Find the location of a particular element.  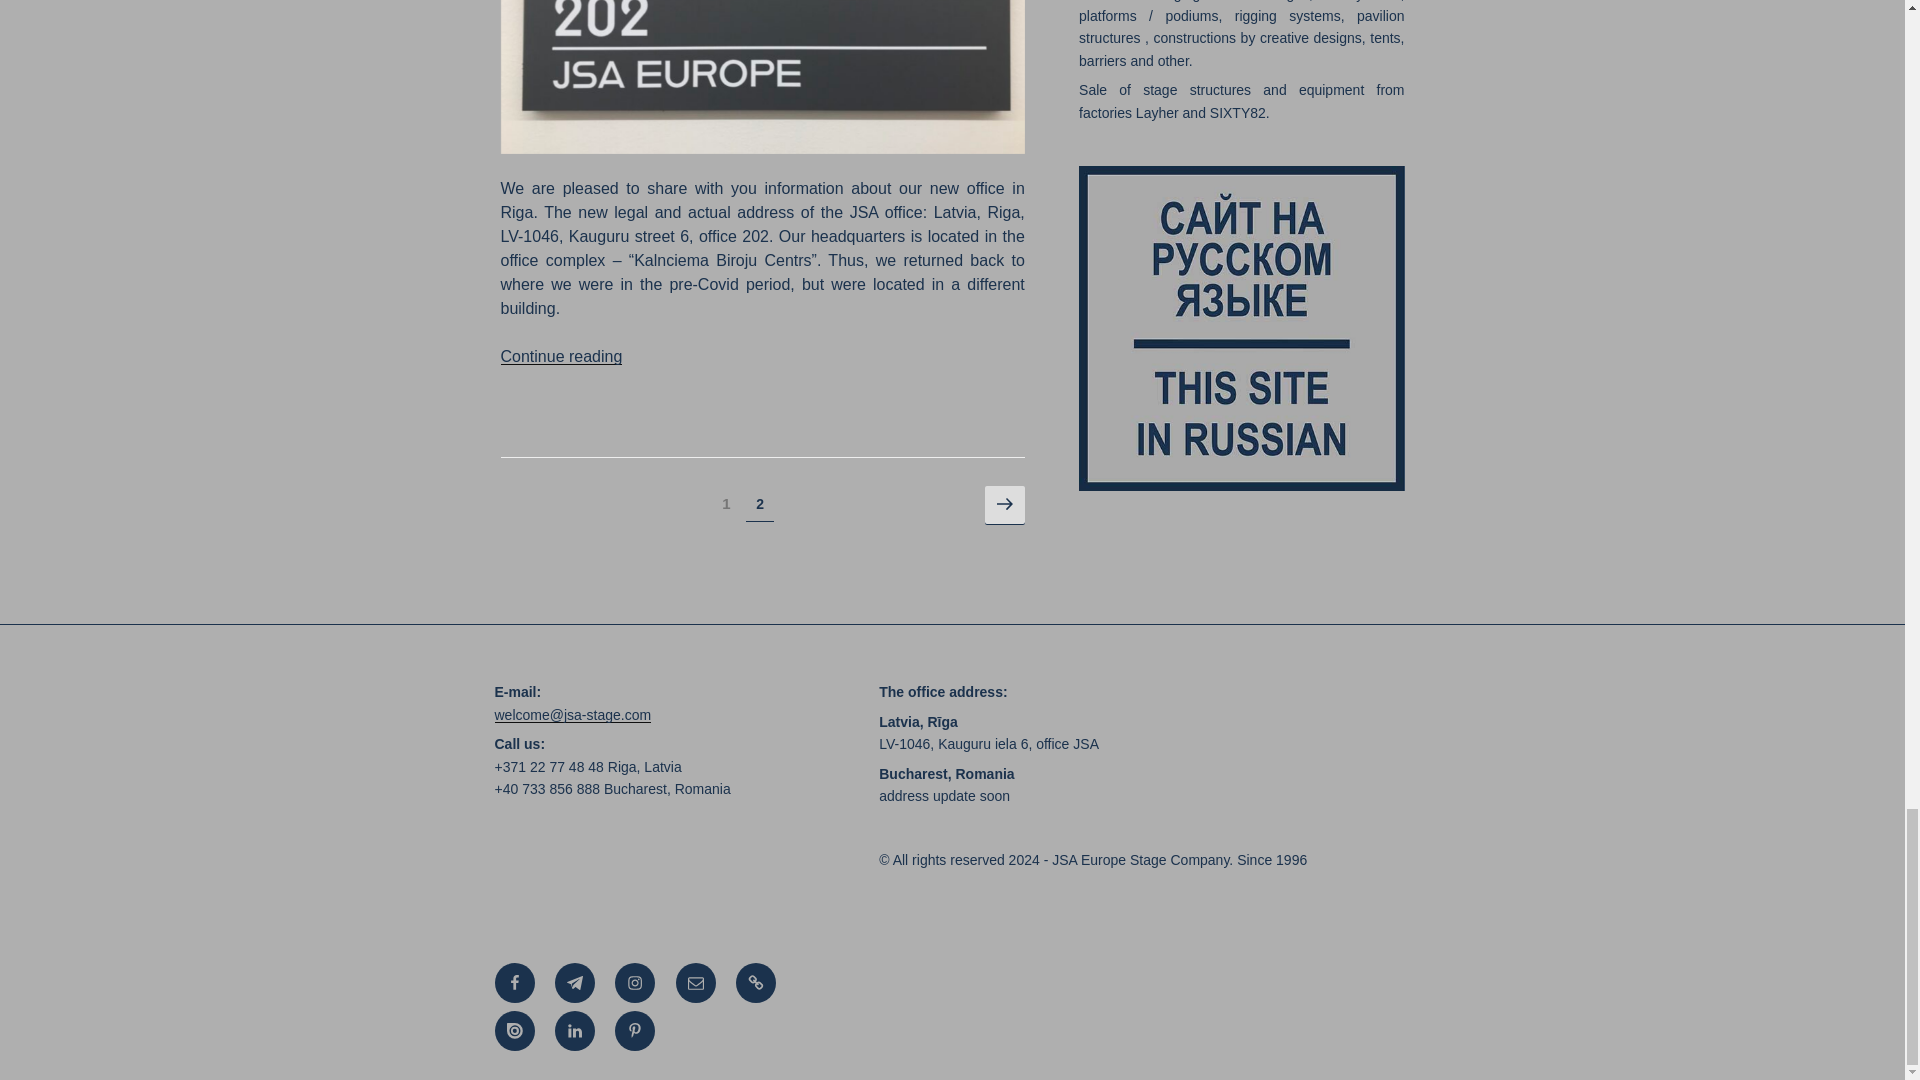

Next page is located at coordinates (1004, 506).